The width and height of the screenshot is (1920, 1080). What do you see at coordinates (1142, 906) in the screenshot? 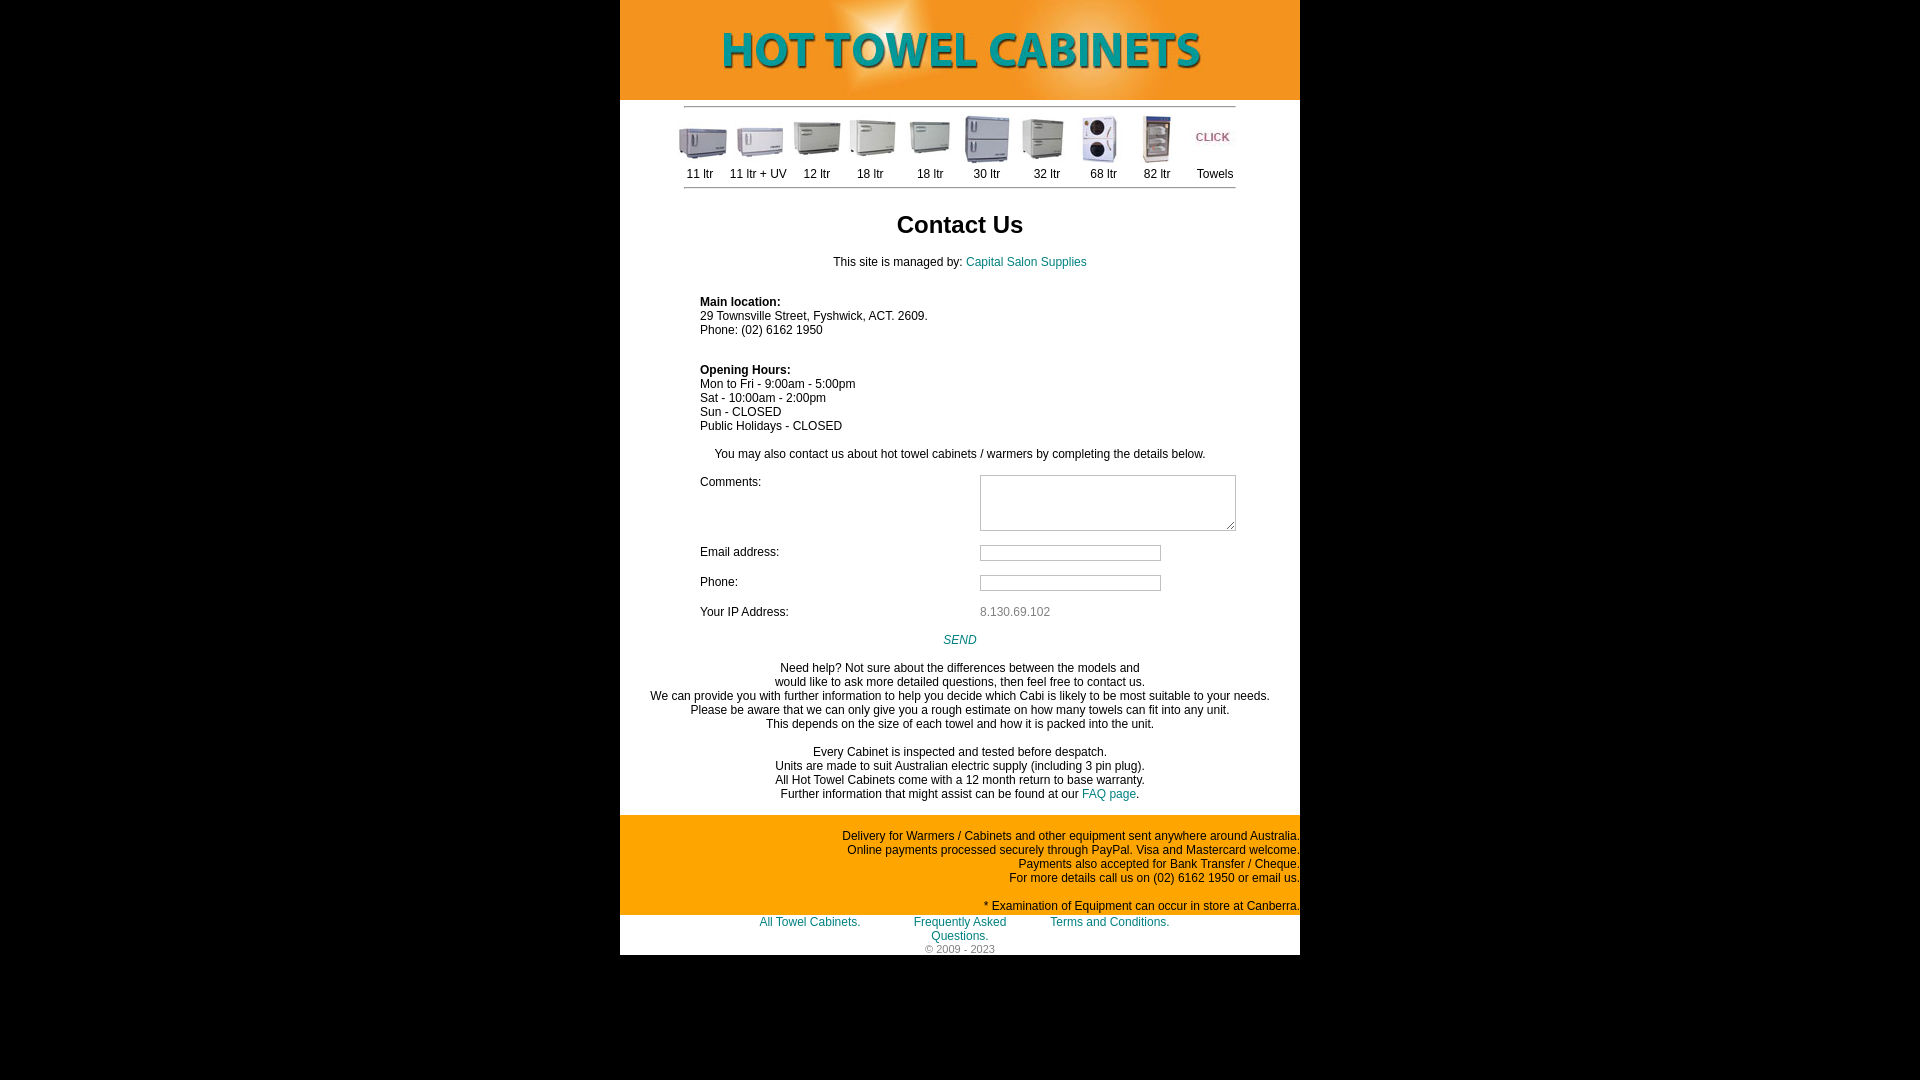
I see `* Examination of Equipment can occur in store at Canberra.` at bounding box center [1142, 906].